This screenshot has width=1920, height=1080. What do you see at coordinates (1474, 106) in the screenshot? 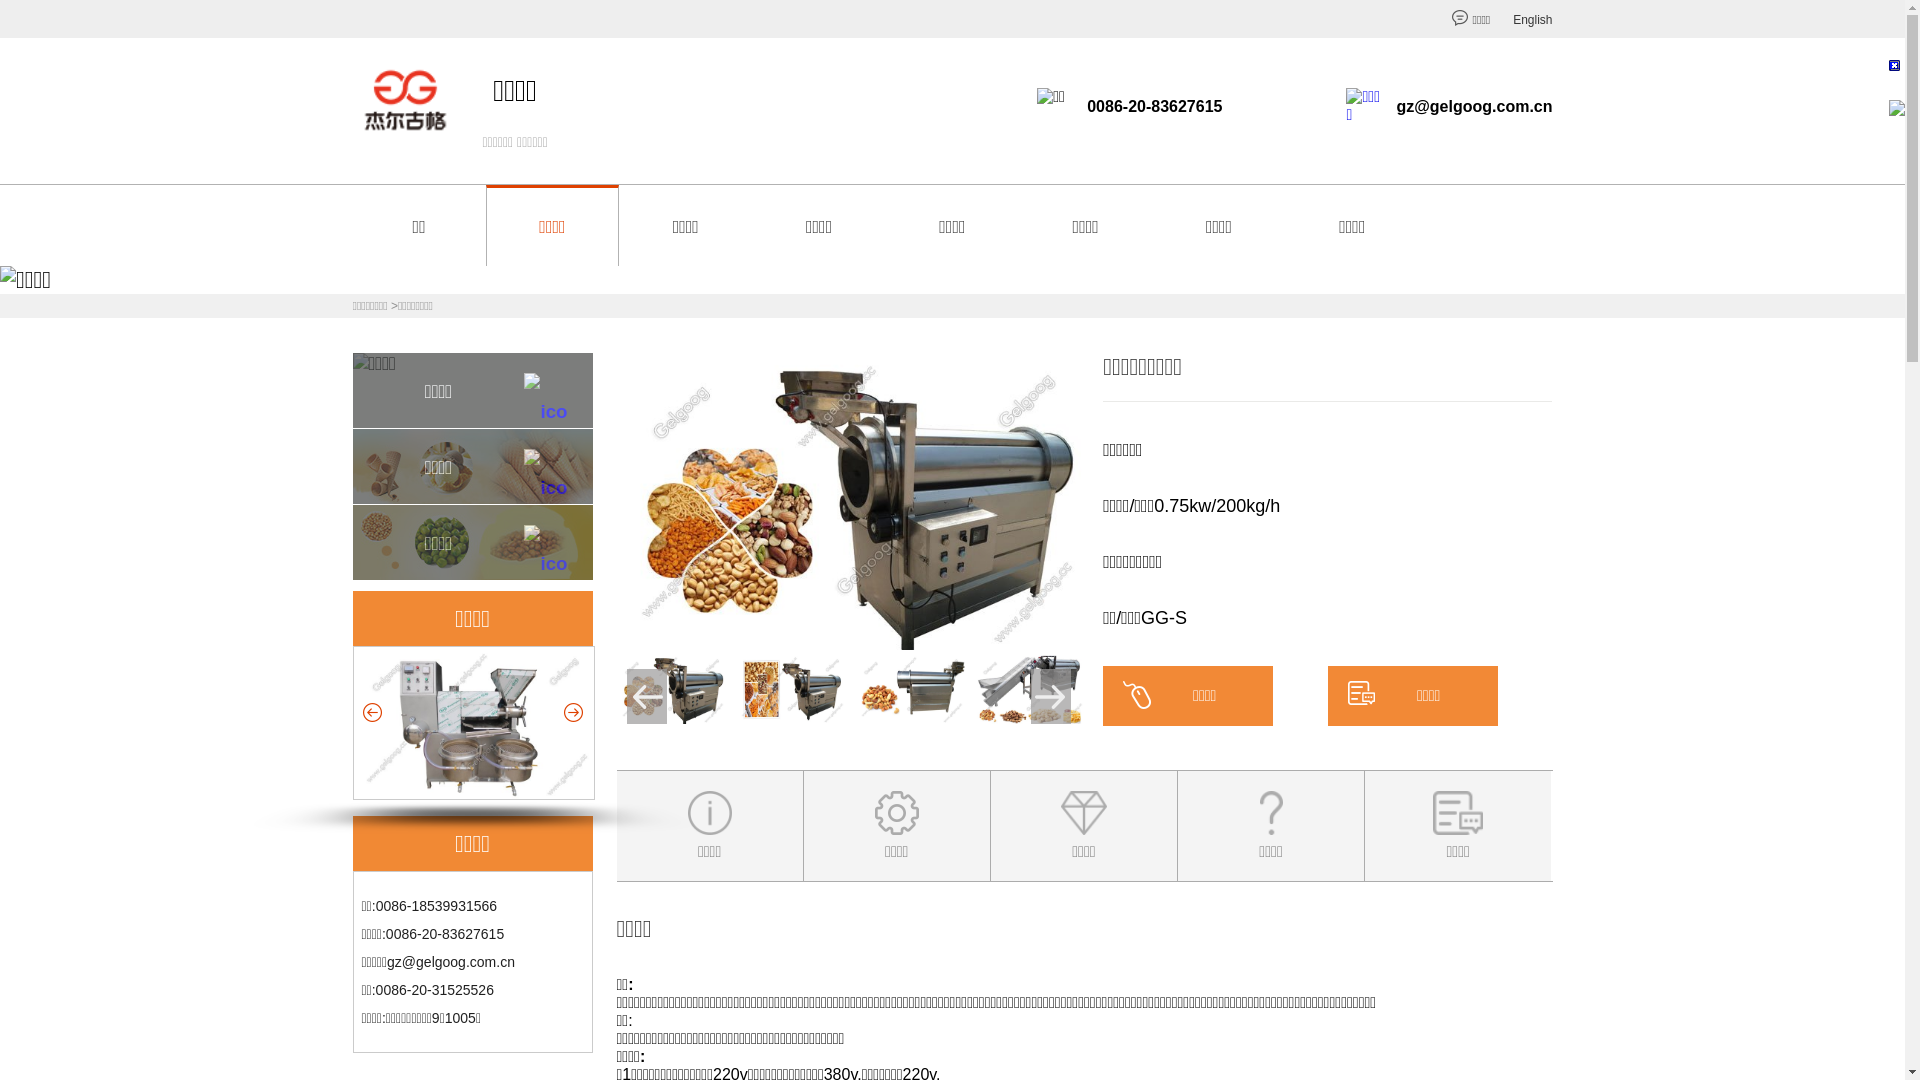
I see `gz@gelgoog.com.cn` at bounding box center [1474, 106].